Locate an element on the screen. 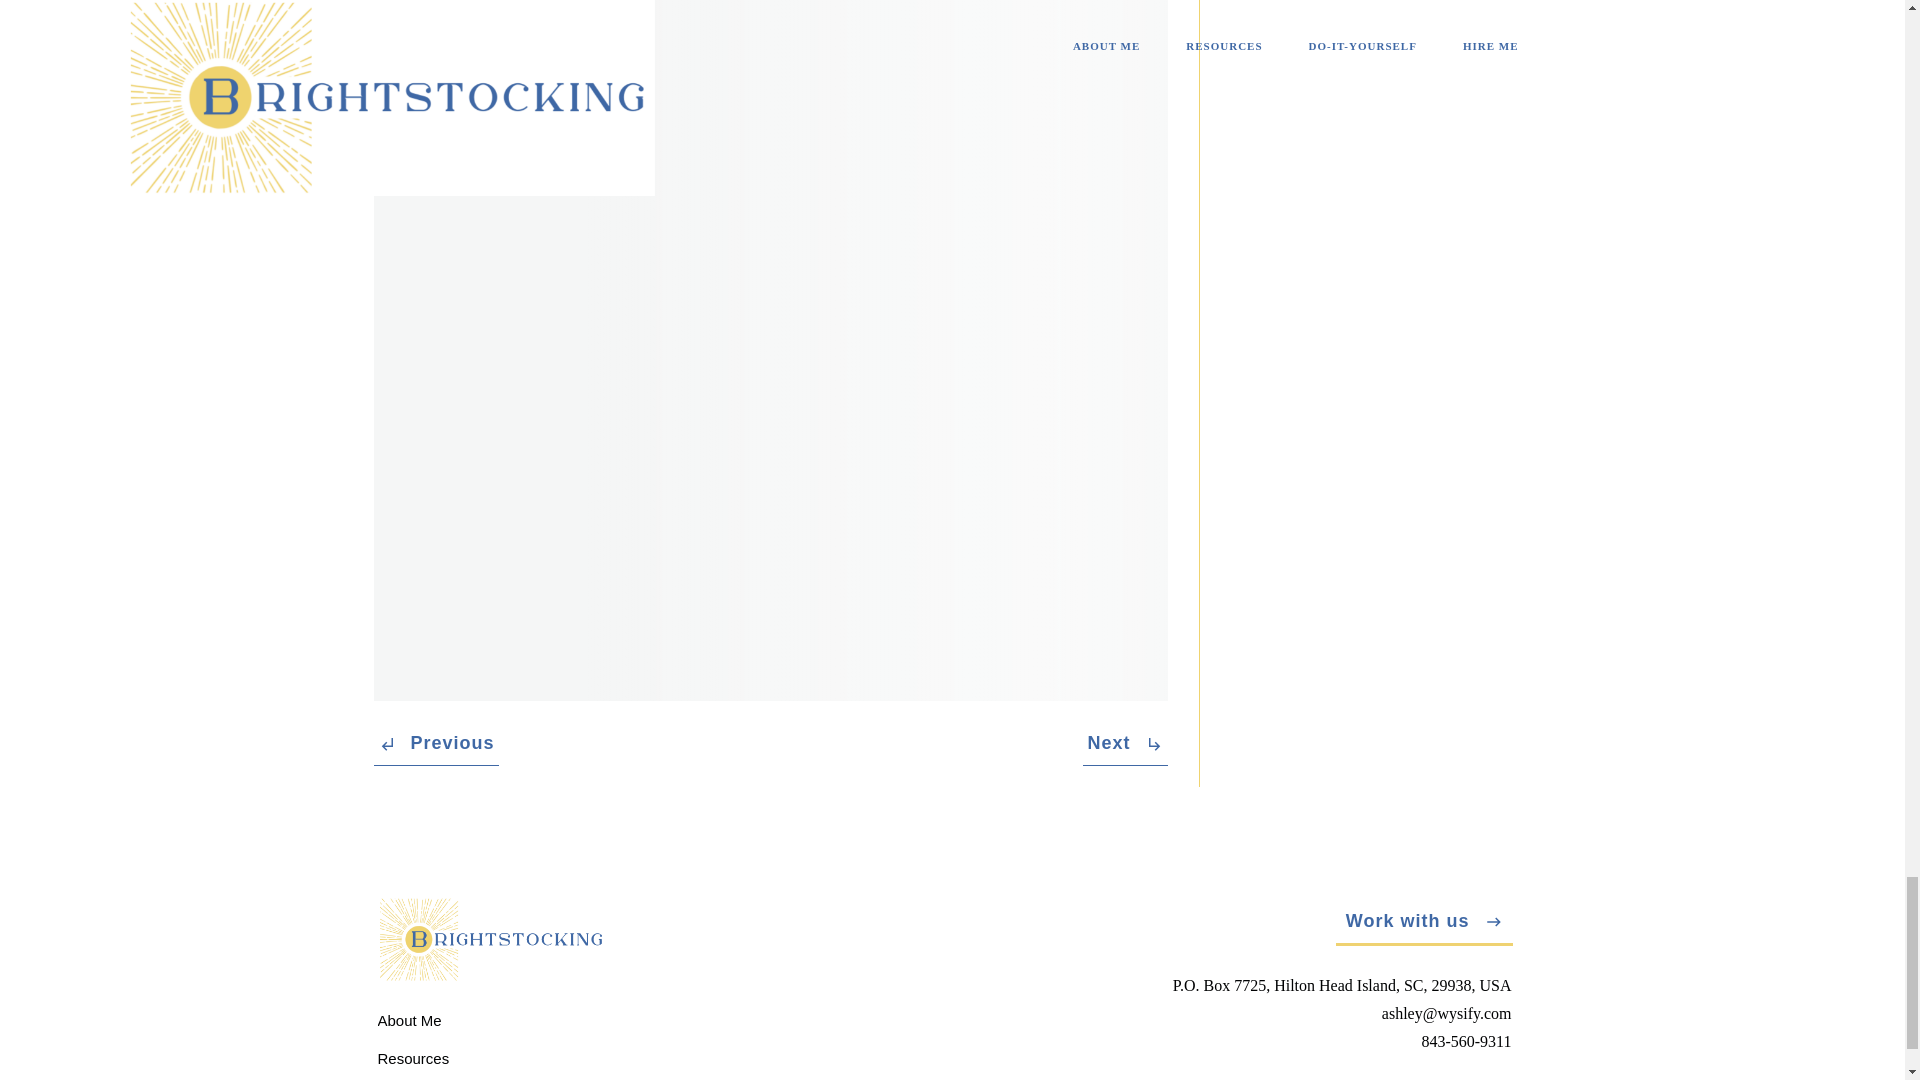  Previous is located at coordinates (436, 744).